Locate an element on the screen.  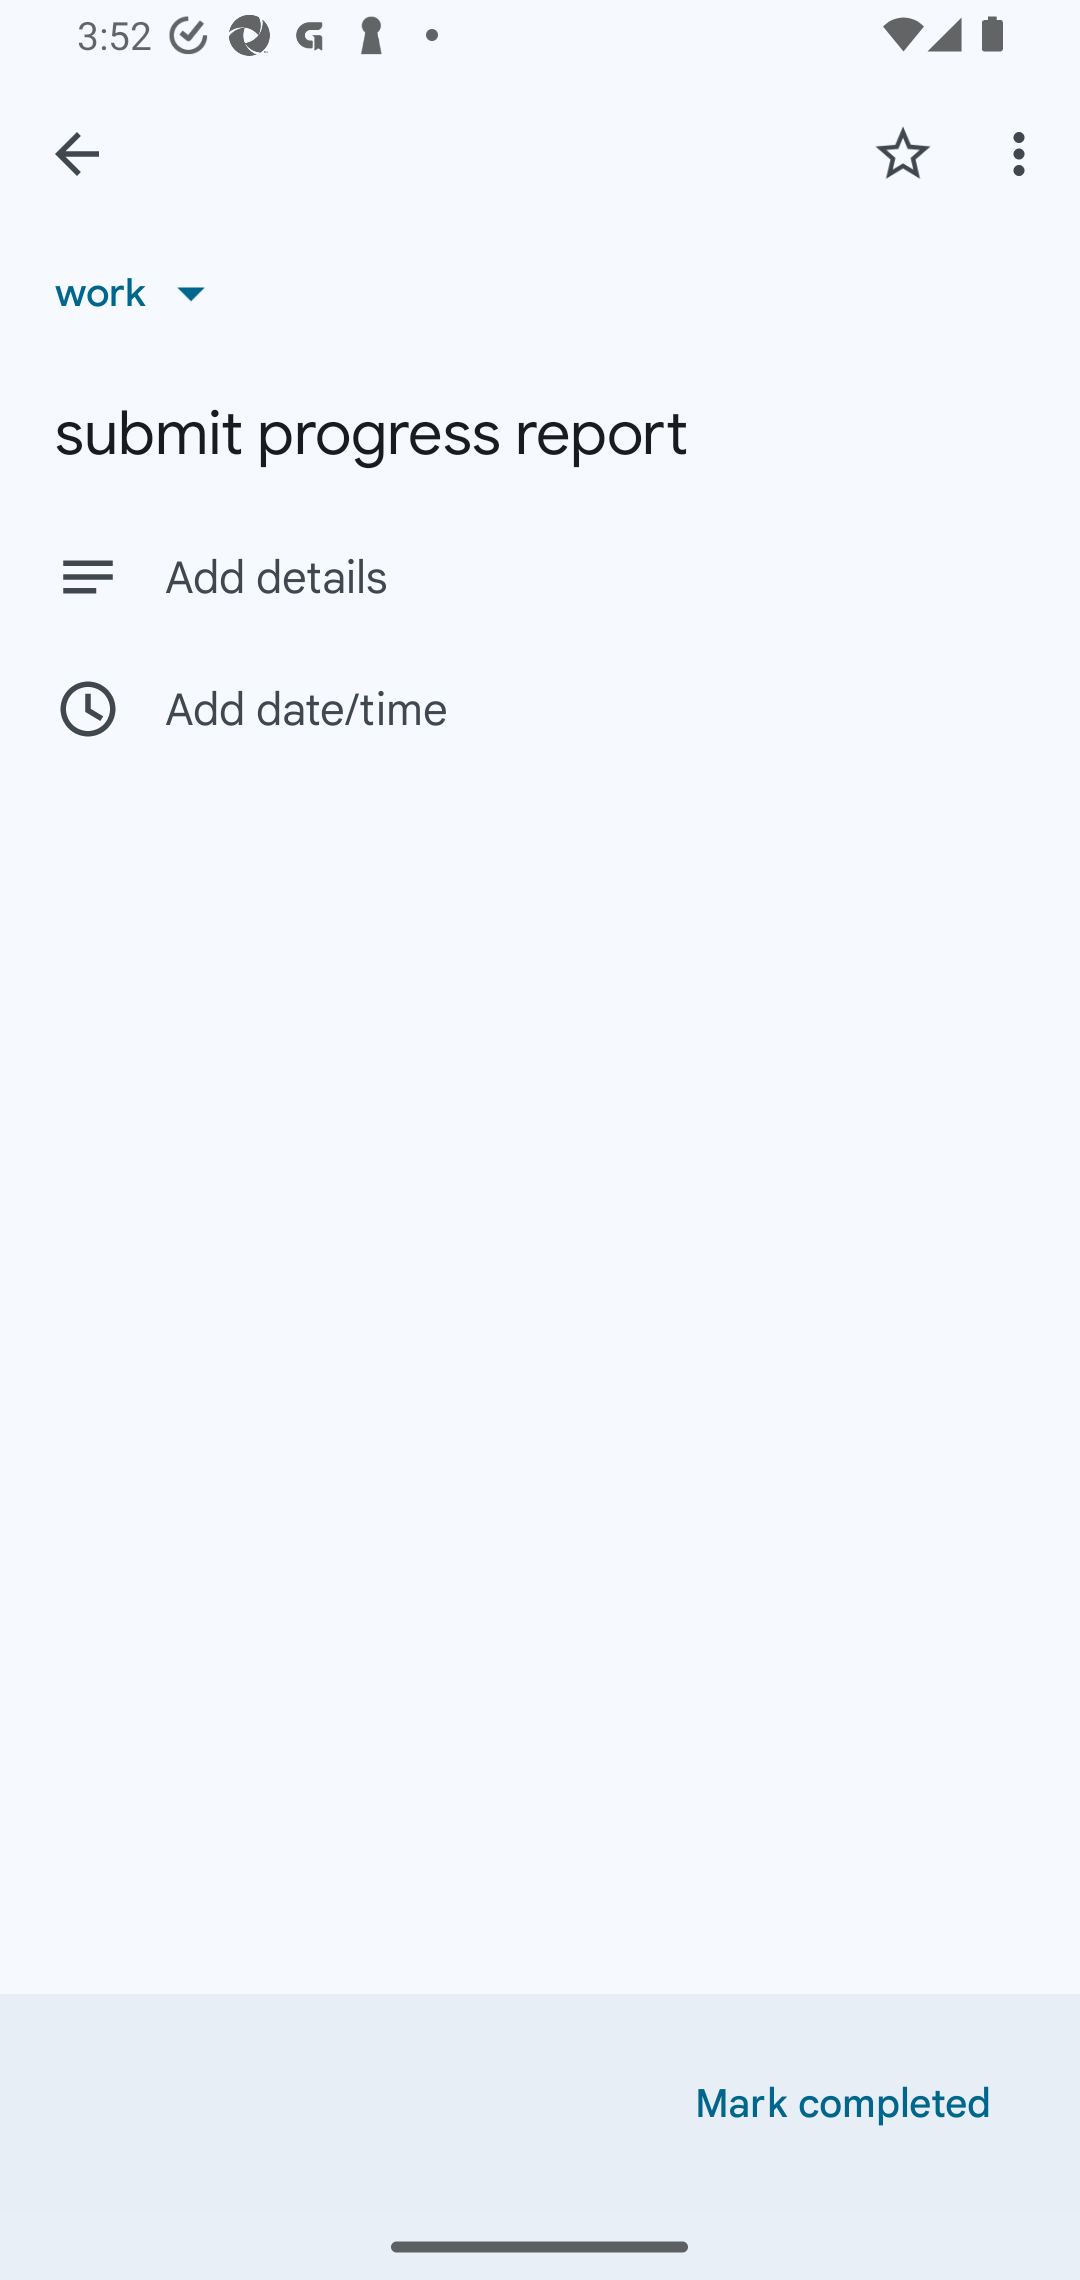
Mark completed is located at coordinates (843, 2104).